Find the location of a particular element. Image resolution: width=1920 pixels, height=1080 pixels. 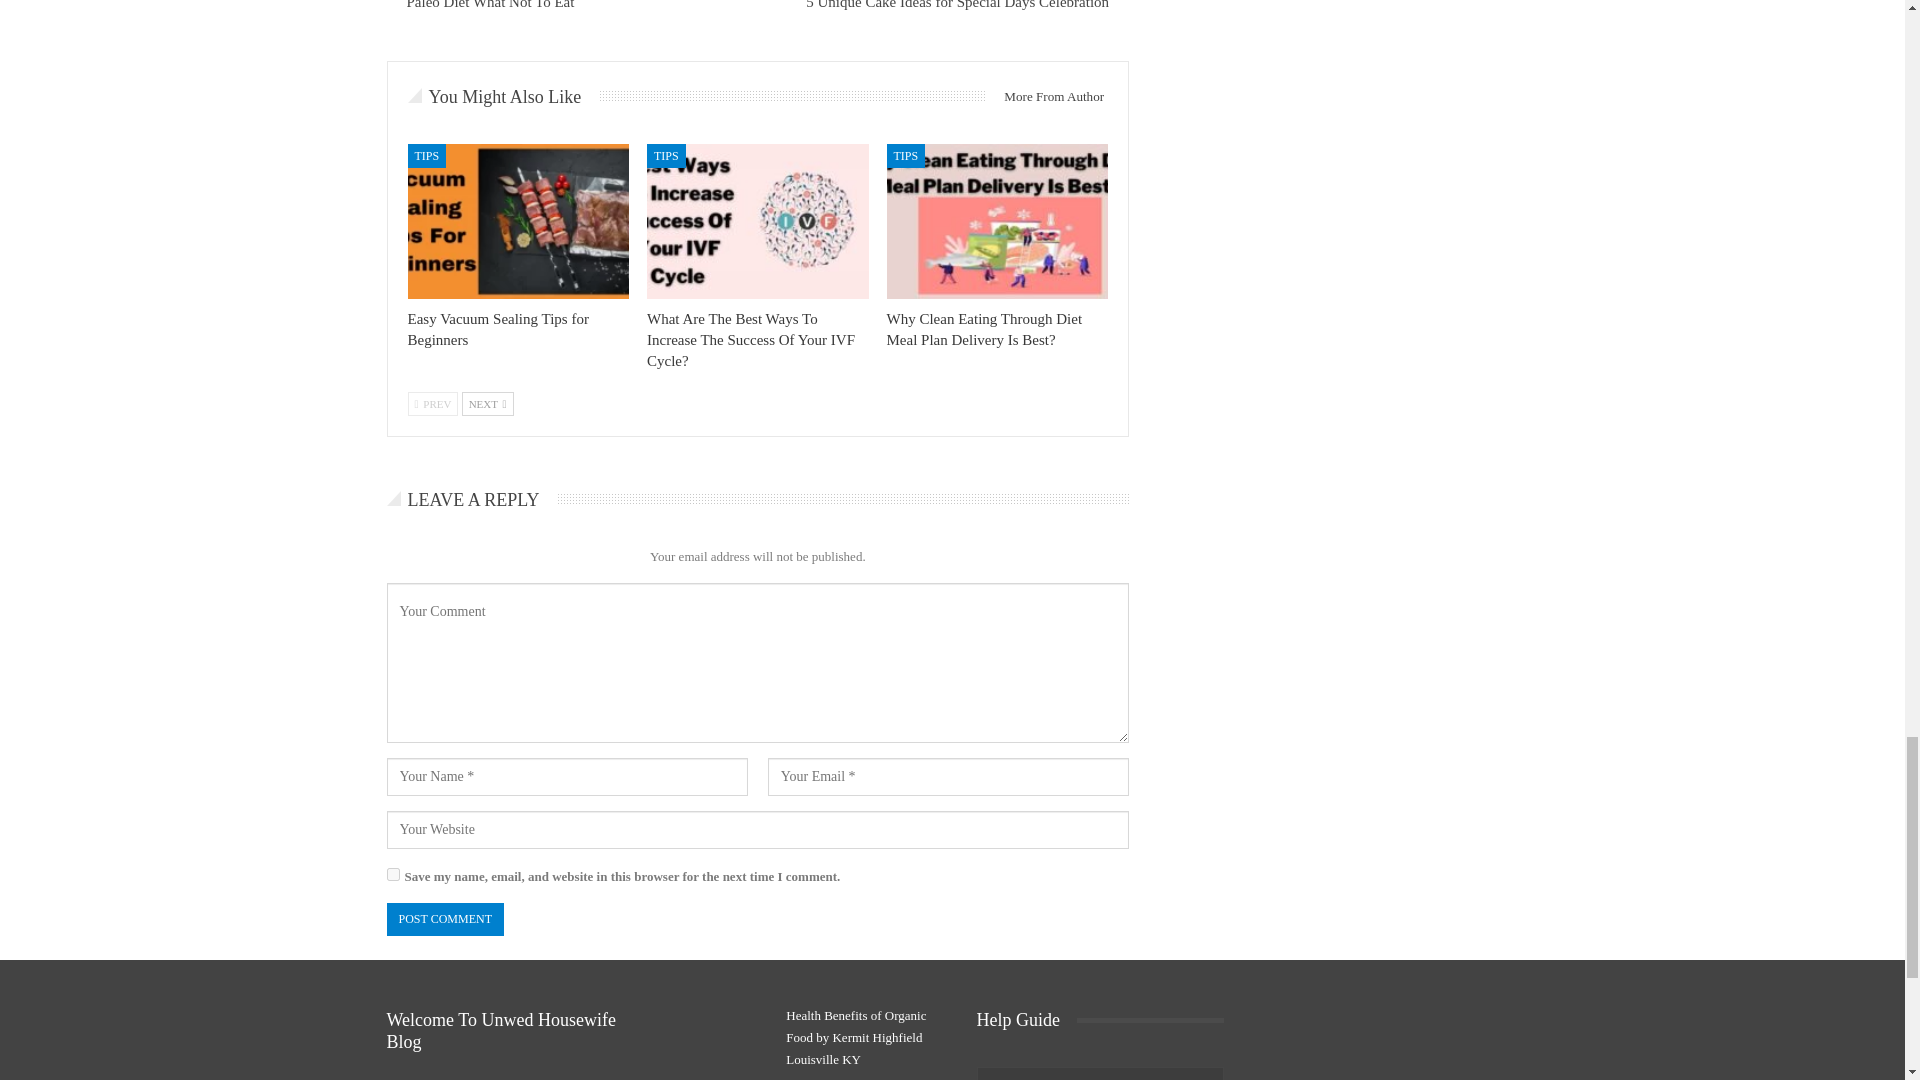

Why Clean Eating Through Diet Meal Plan Delivery Is Best? is located at coordinates (984, 329).